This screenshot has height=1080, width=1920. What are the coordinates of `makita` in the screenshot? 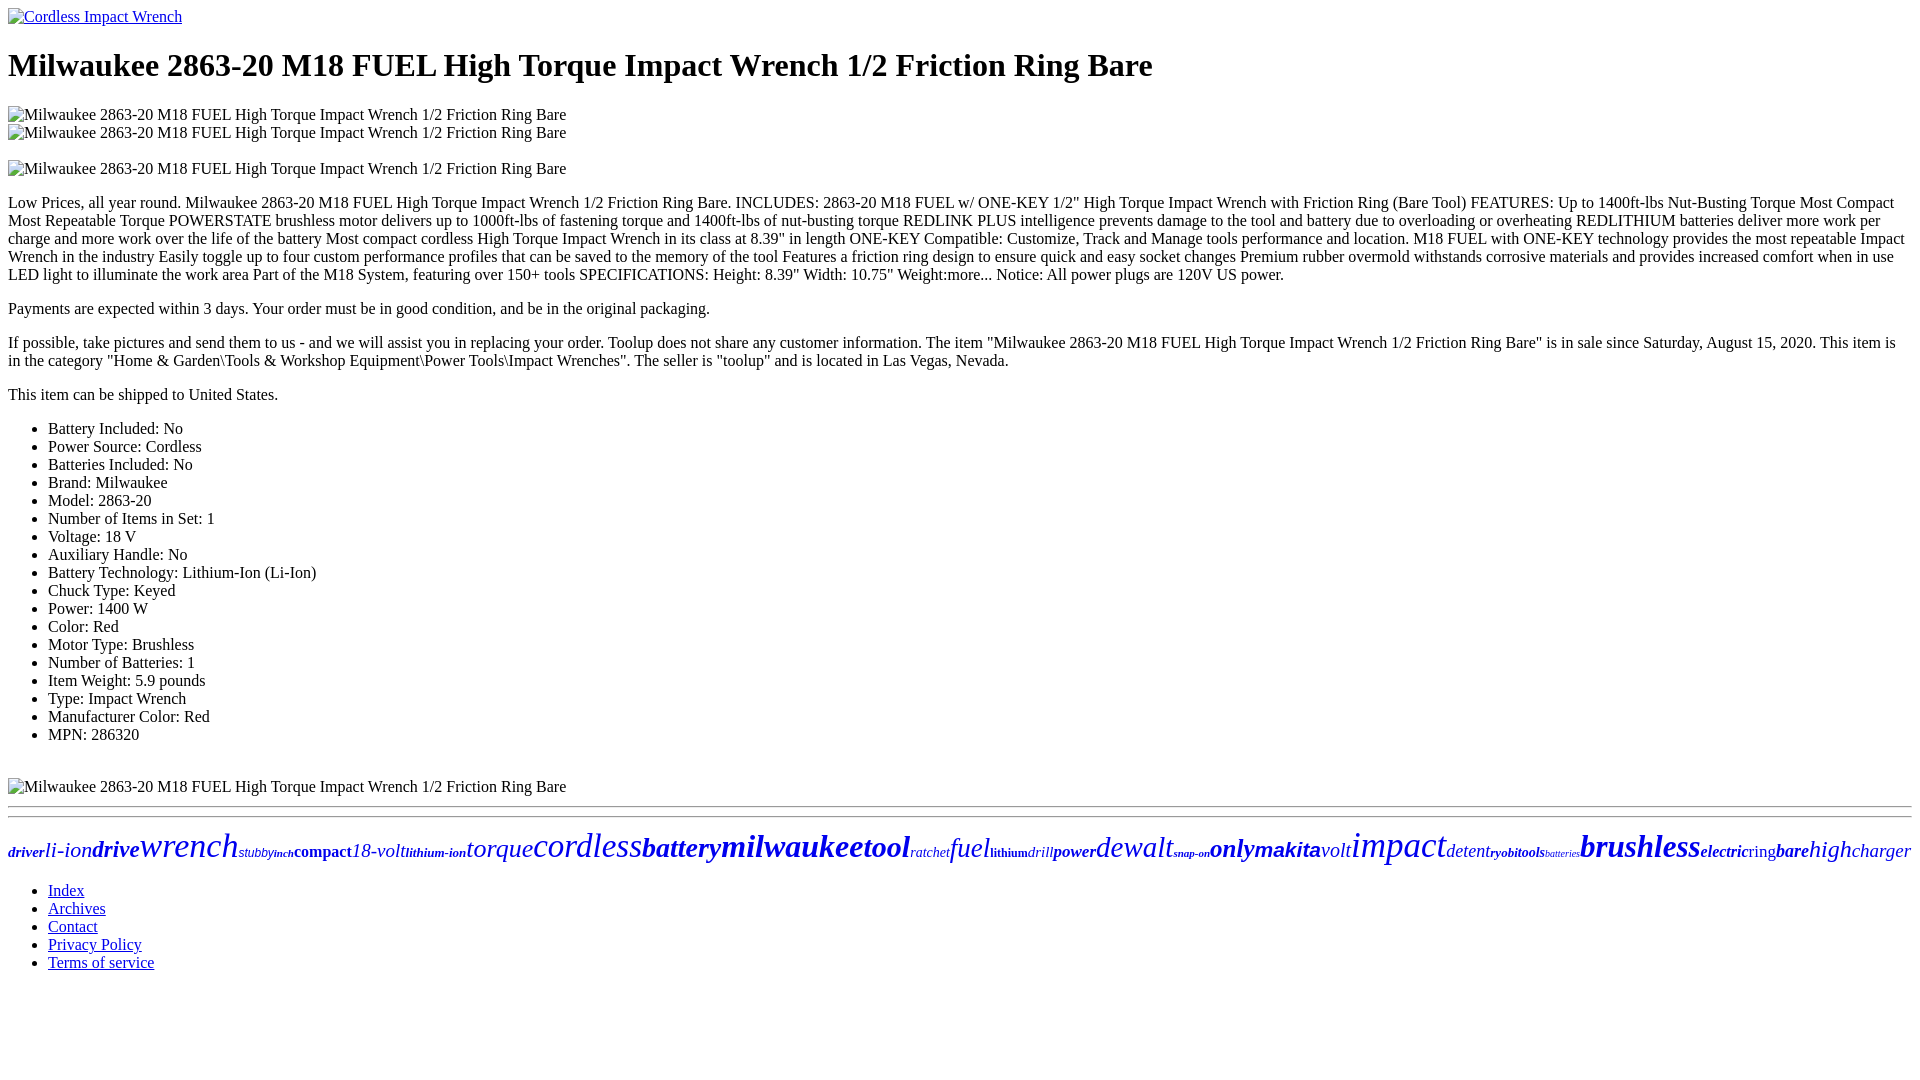 It's located at (1288, 849).